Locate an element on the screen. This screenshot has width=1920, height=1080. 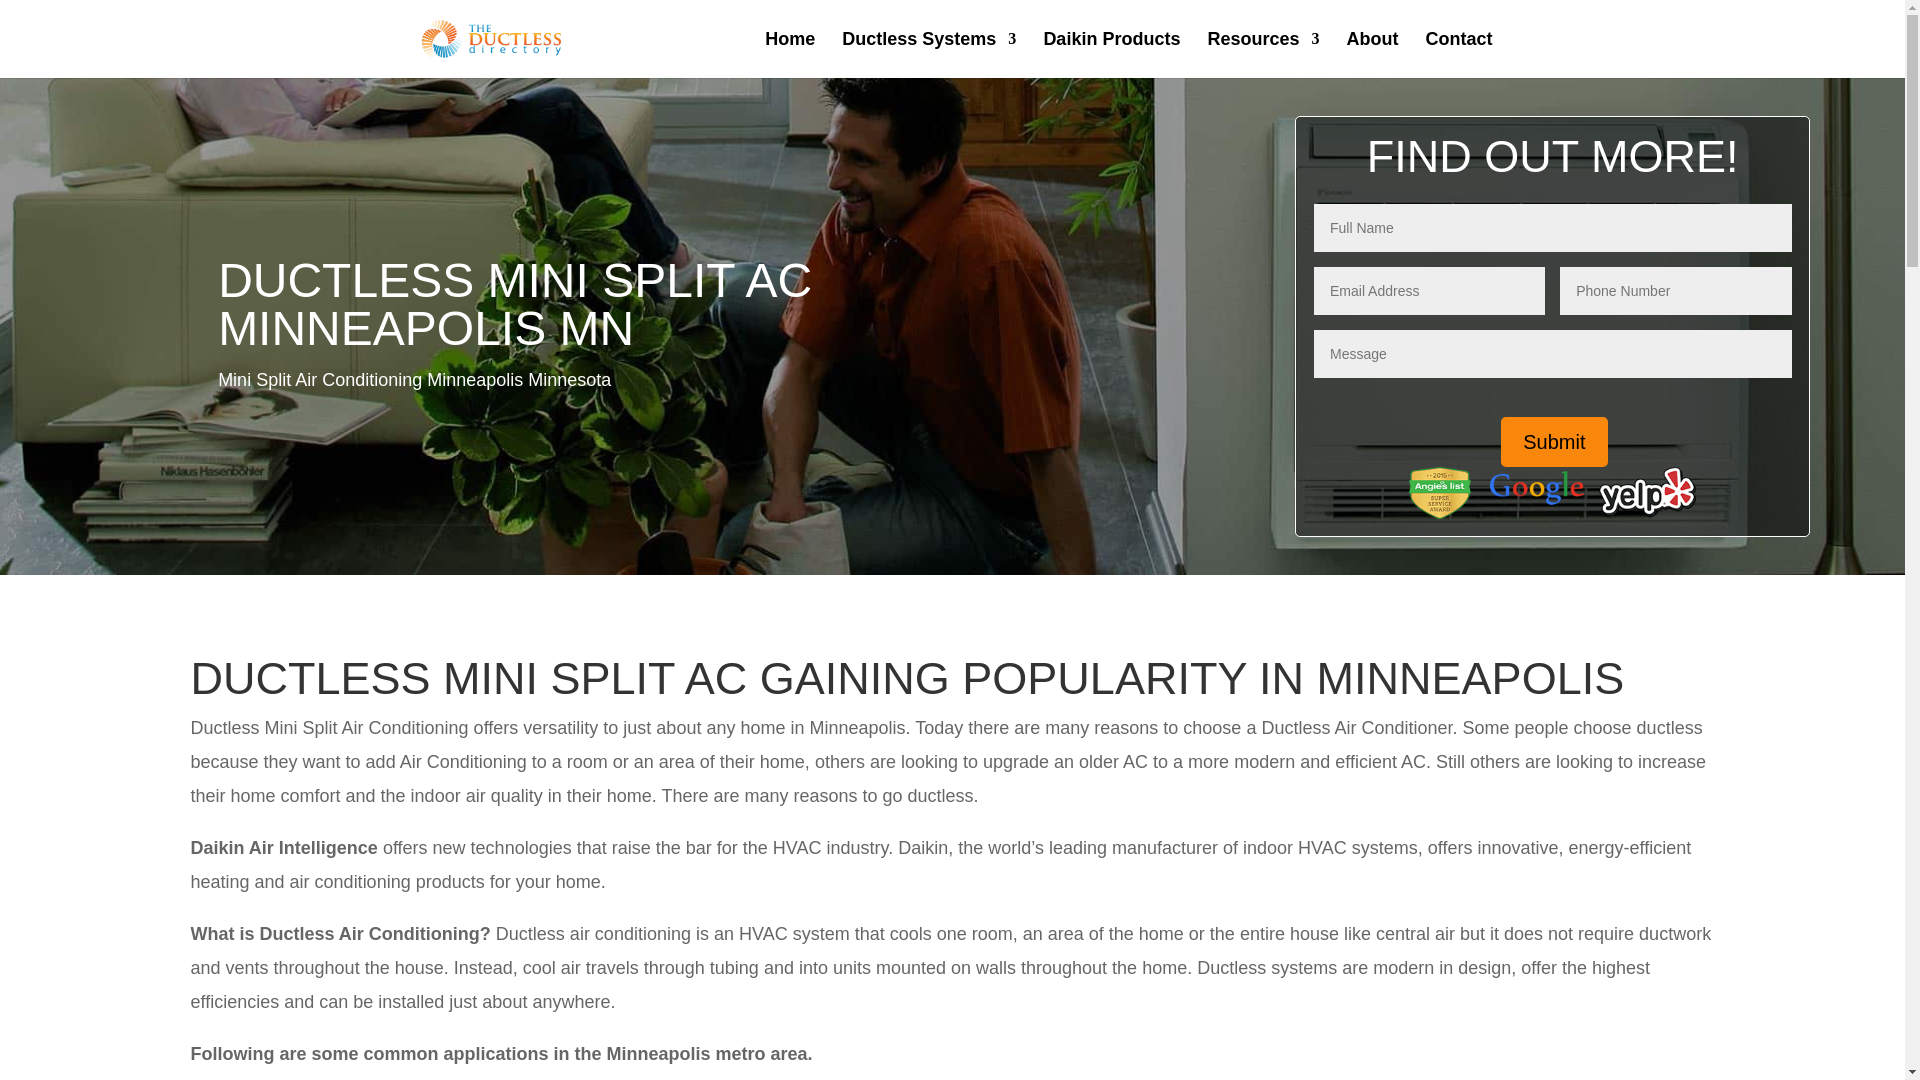
Ductless Systems is located at coordinates (928, 54).